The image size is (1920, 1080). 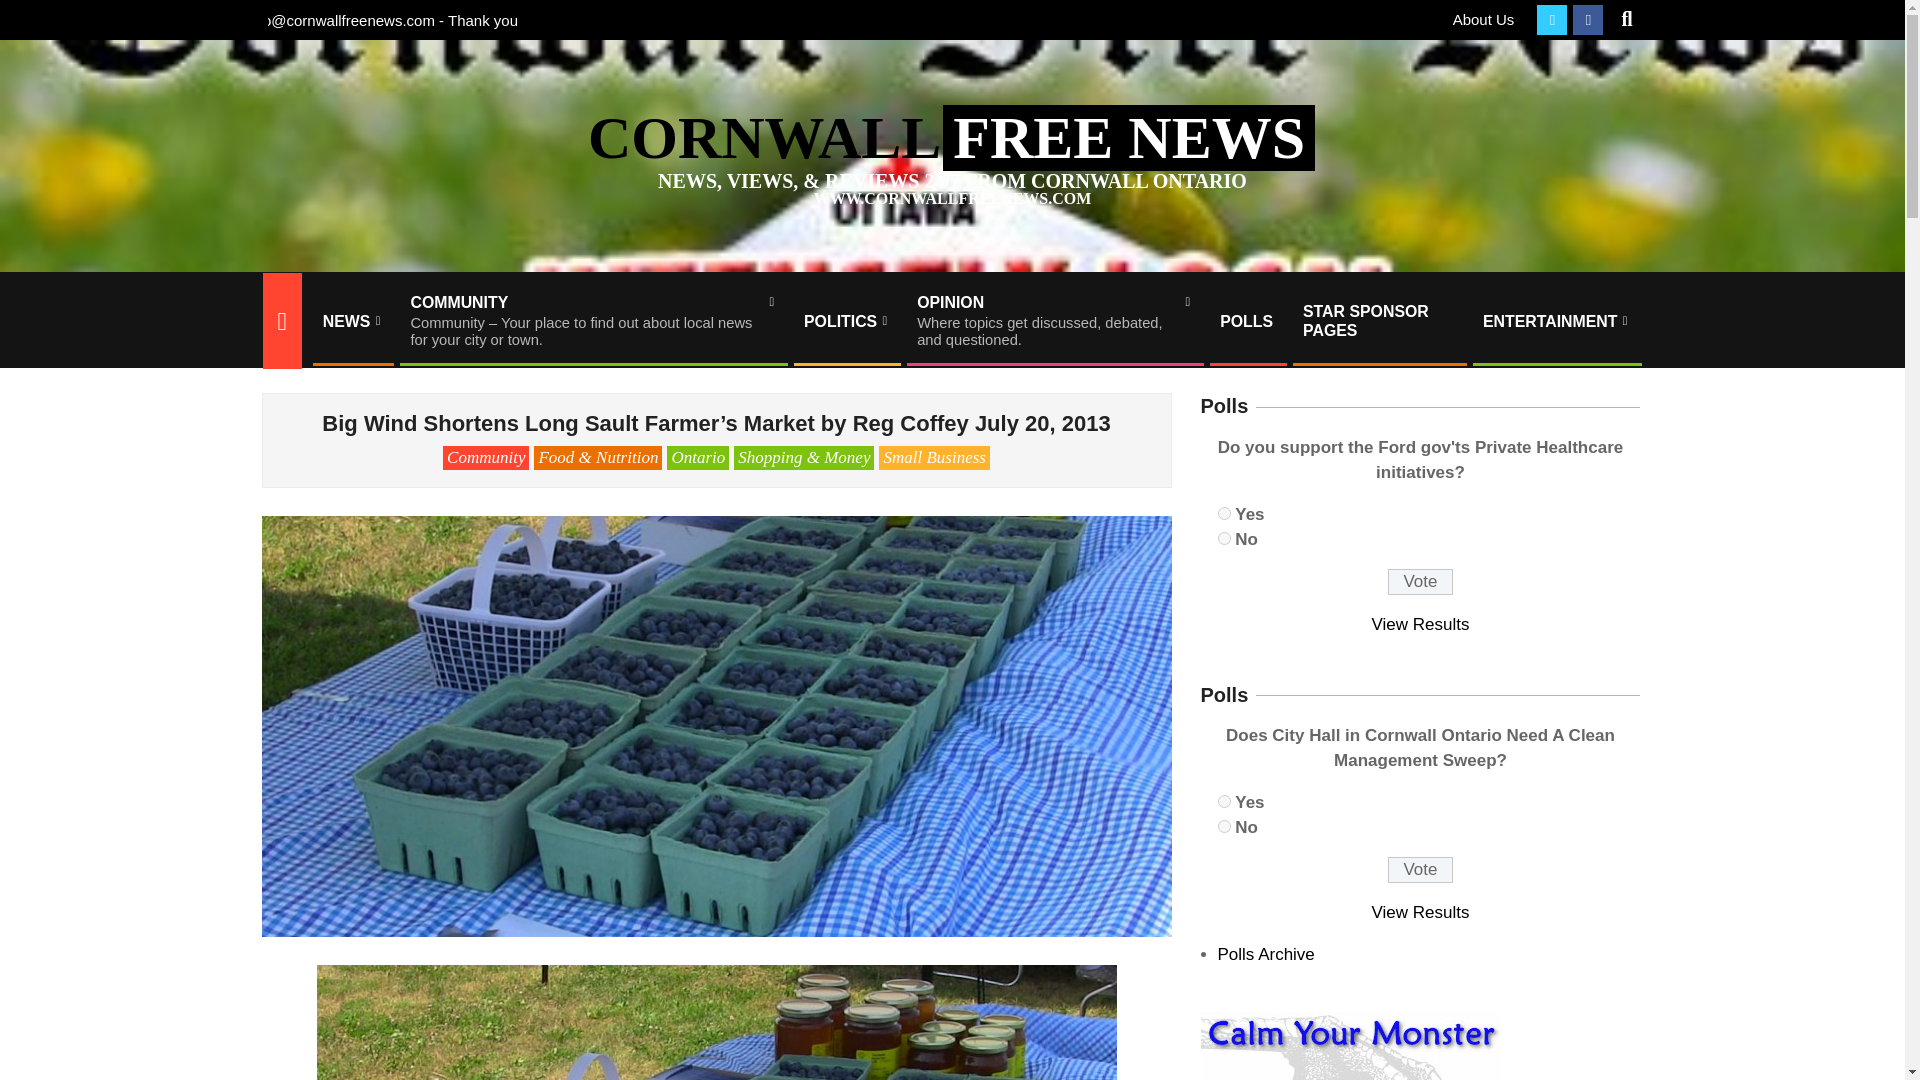 What do you see at coordinates (1421, 912) in the screenshot?
I see `STAR SPONSOR PAGES` at bounding box center [1421, 912].